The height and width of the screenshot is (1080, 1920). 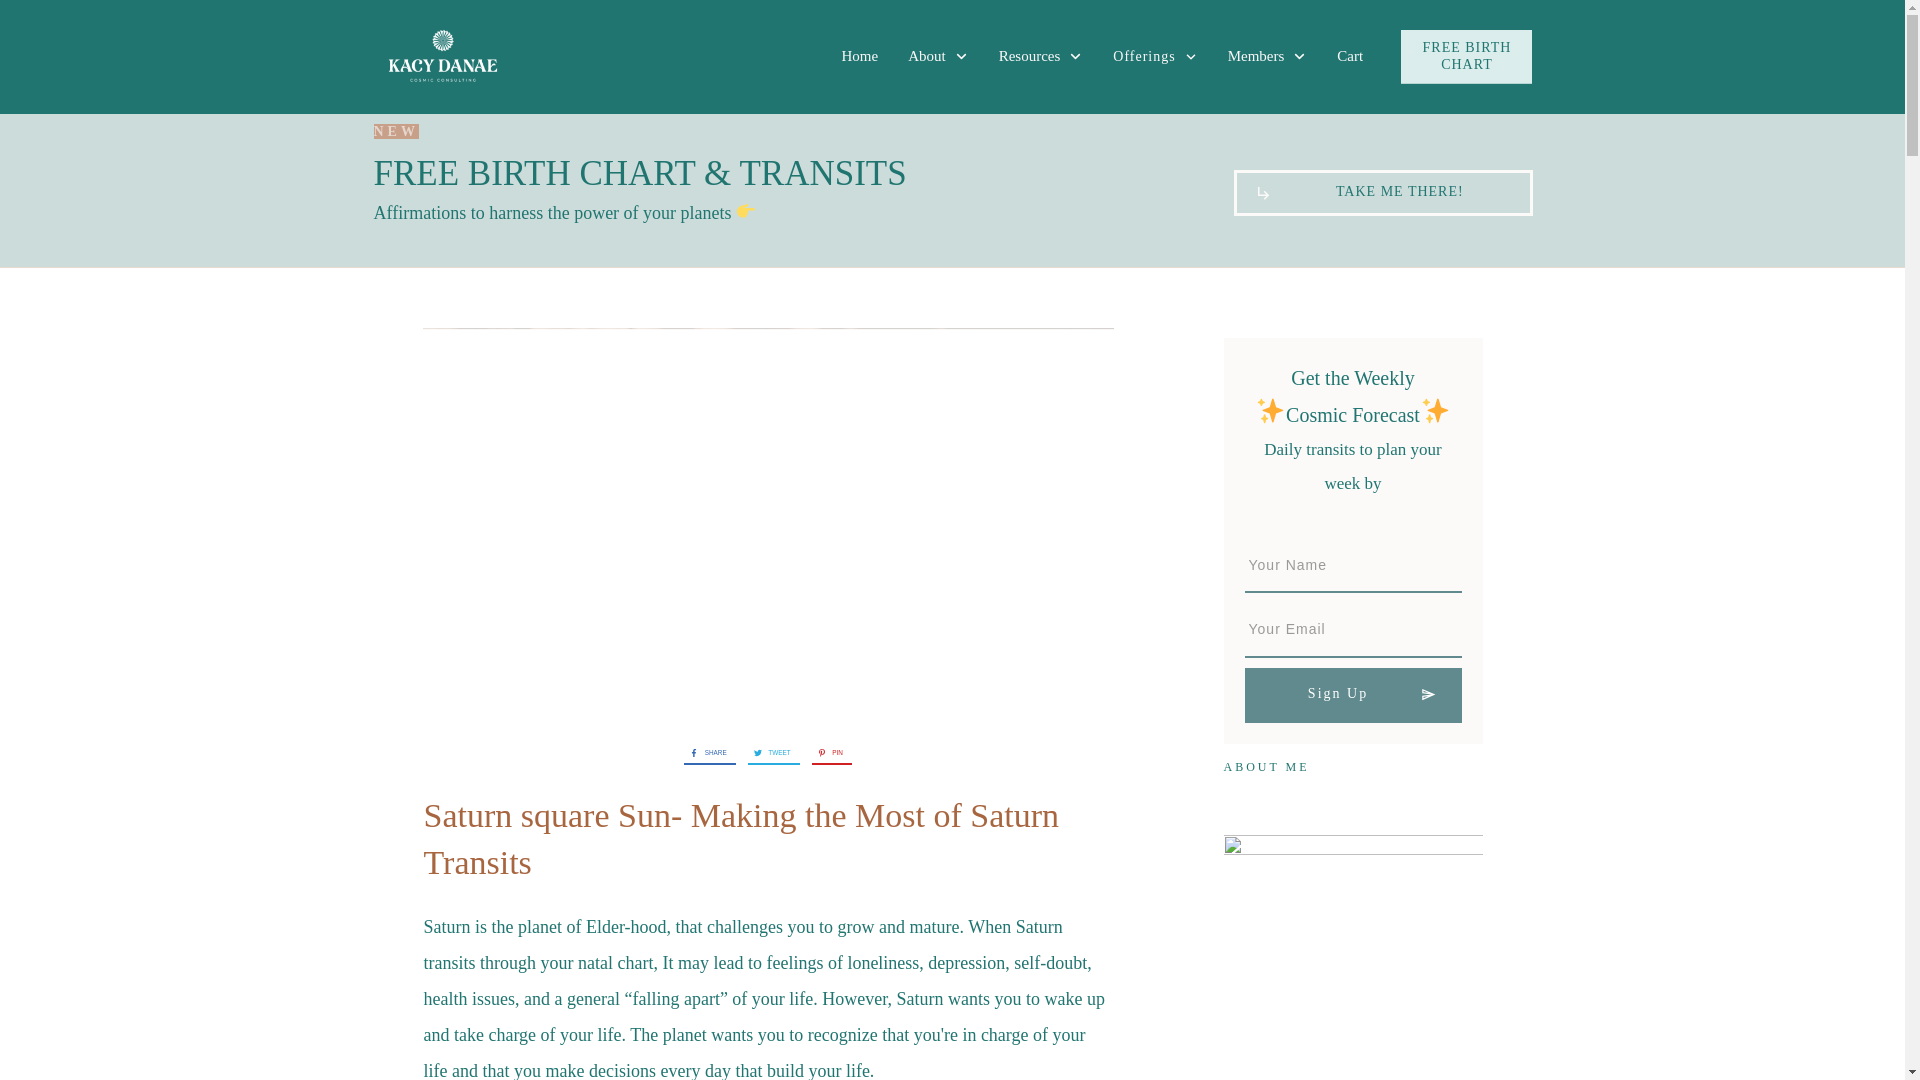 I want to click on instagramside, so click(x=1364, y=957).